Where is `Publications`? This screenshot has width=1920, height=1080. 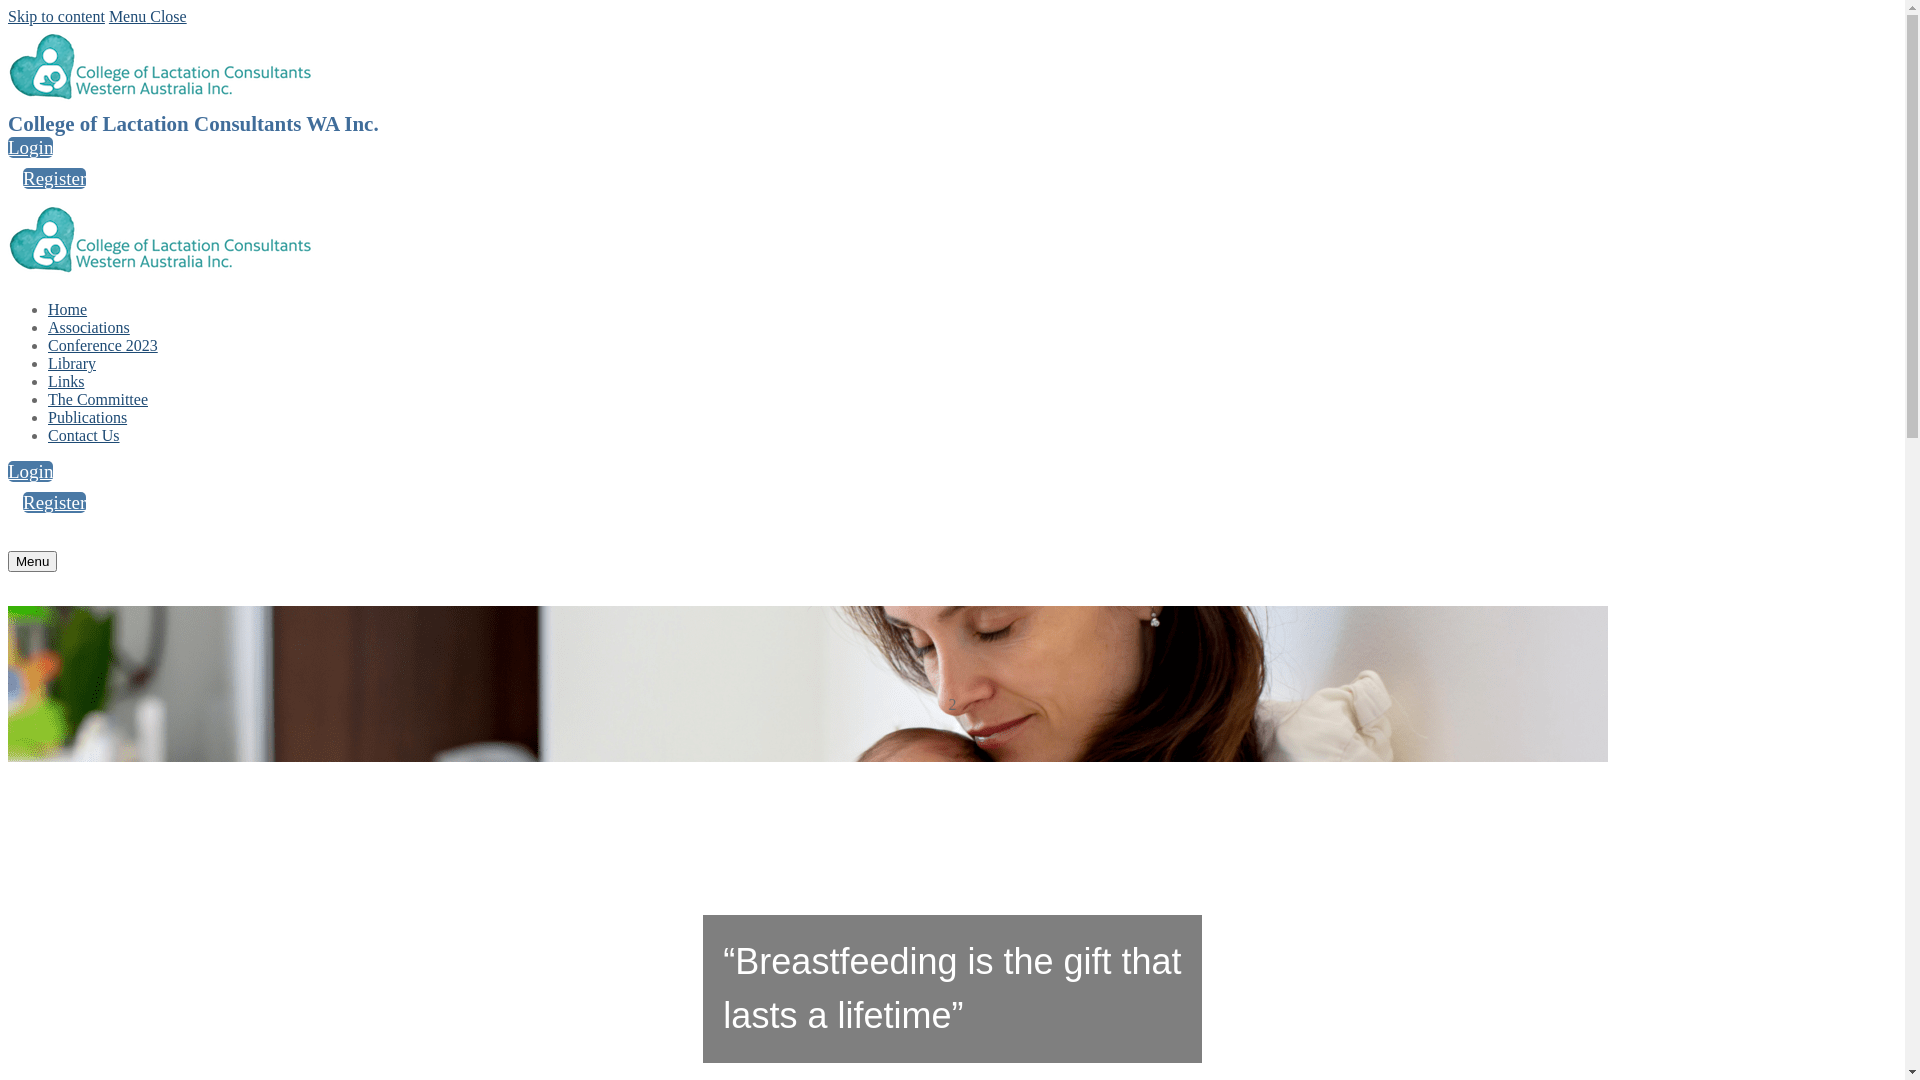
Publications is located at coordinates (88, 418).